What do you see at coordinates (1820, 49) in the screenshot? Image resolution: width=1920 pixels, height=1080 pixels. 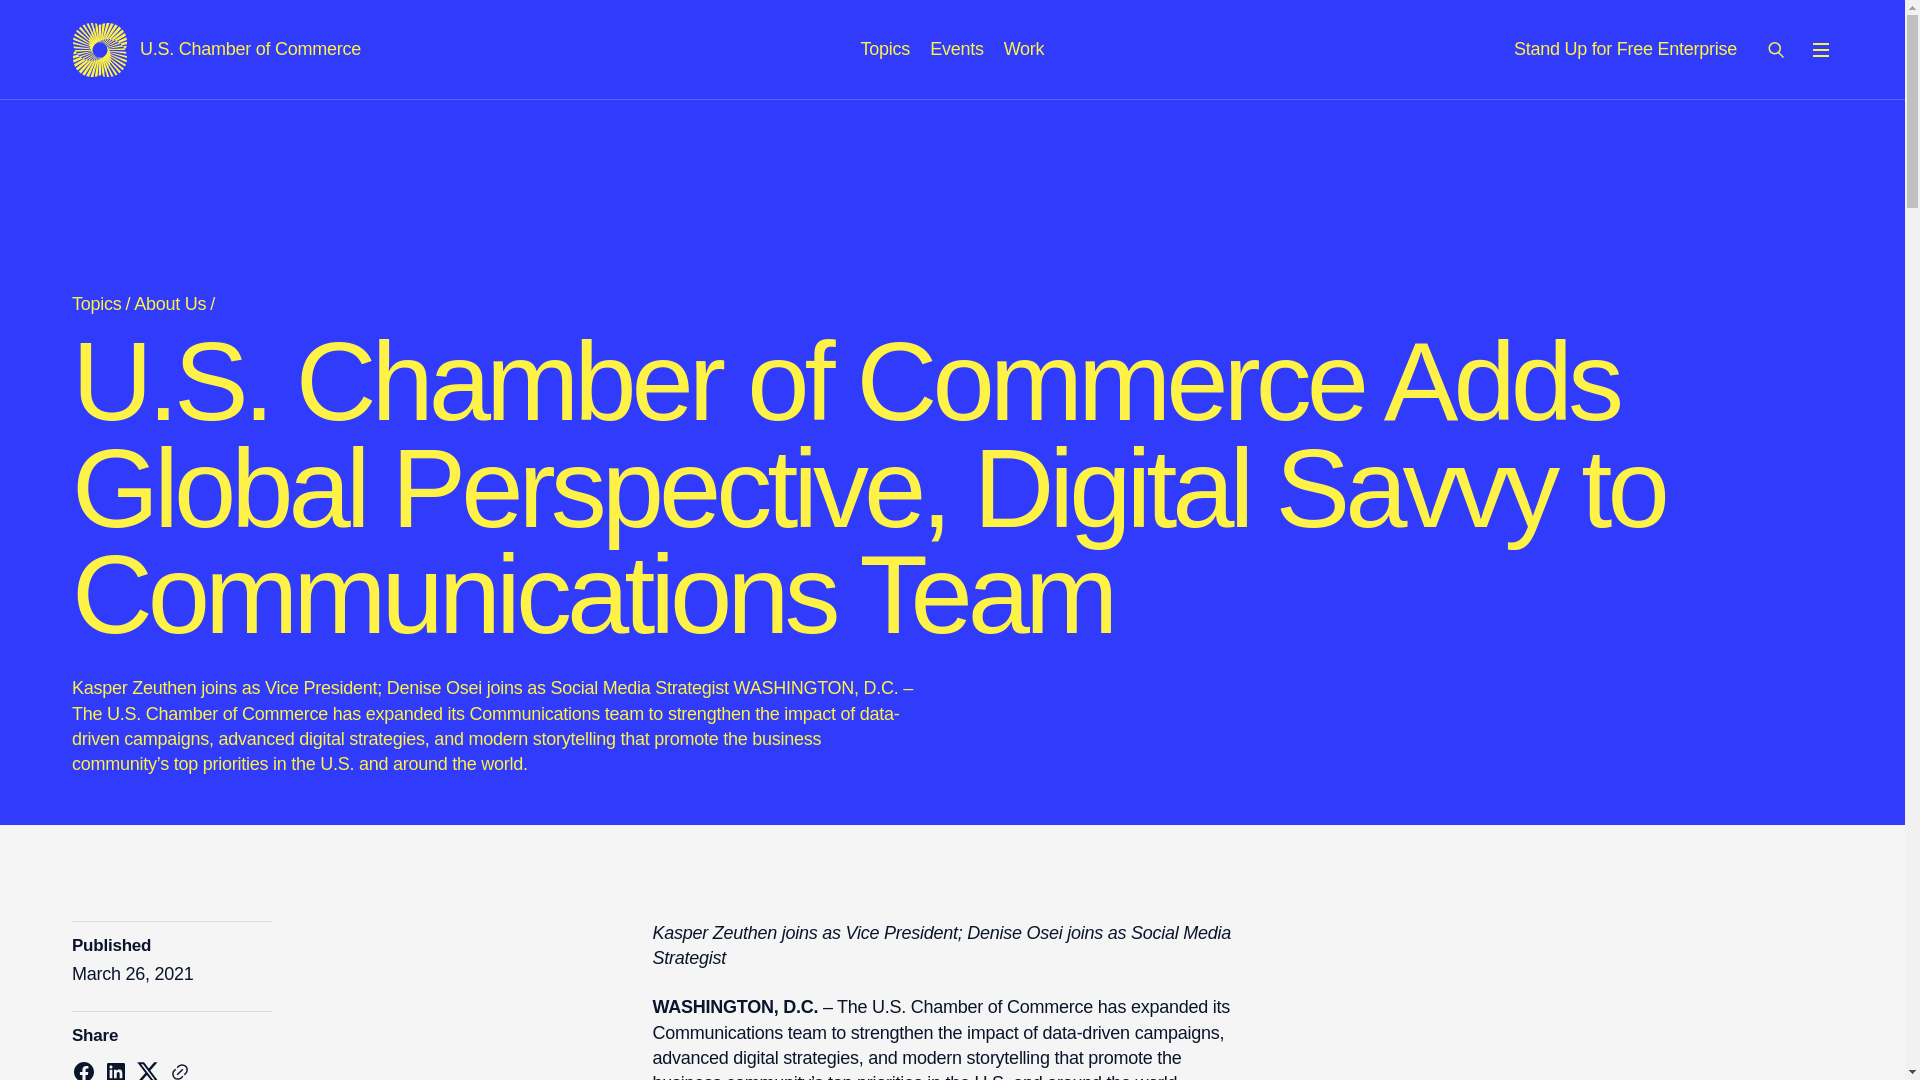 I see `Menu` at bounding box center [1820, 49].